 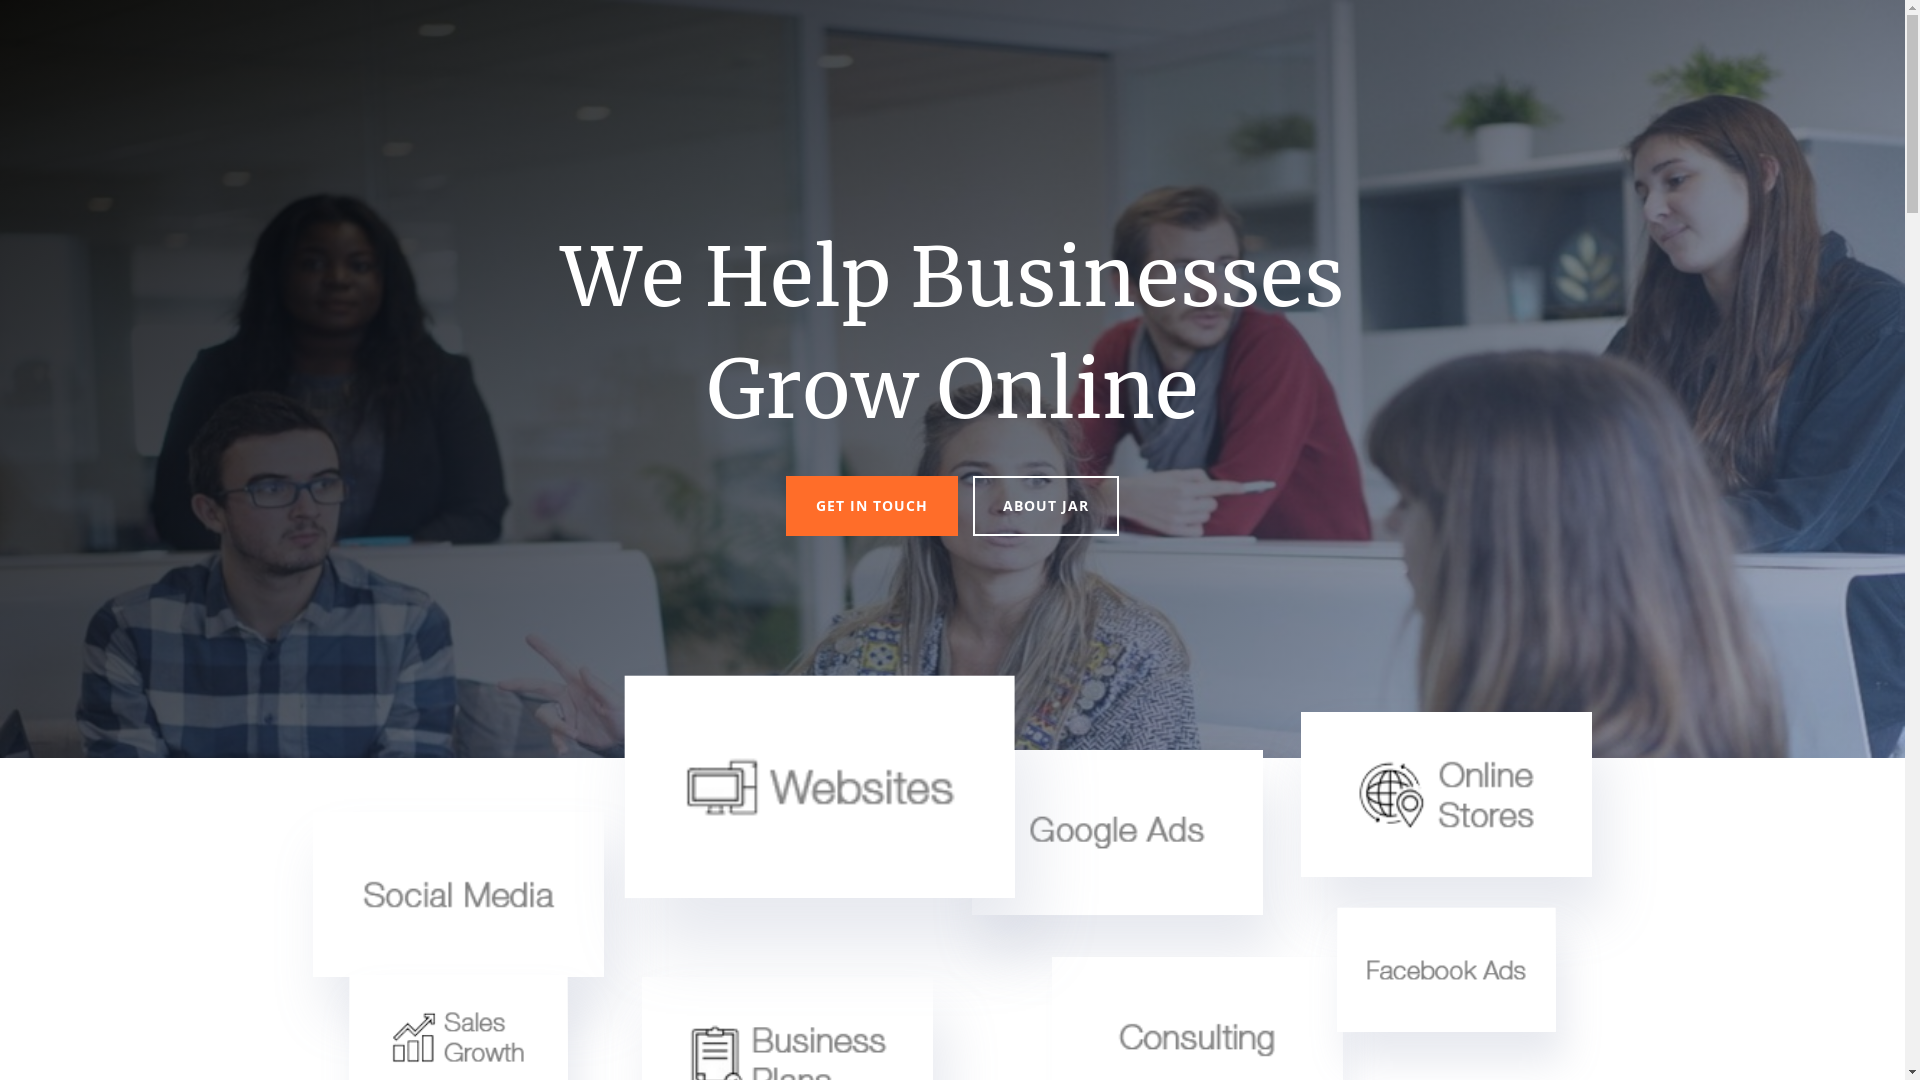 I want to click on GET IN TOUCH, so click(x=872, y=506).